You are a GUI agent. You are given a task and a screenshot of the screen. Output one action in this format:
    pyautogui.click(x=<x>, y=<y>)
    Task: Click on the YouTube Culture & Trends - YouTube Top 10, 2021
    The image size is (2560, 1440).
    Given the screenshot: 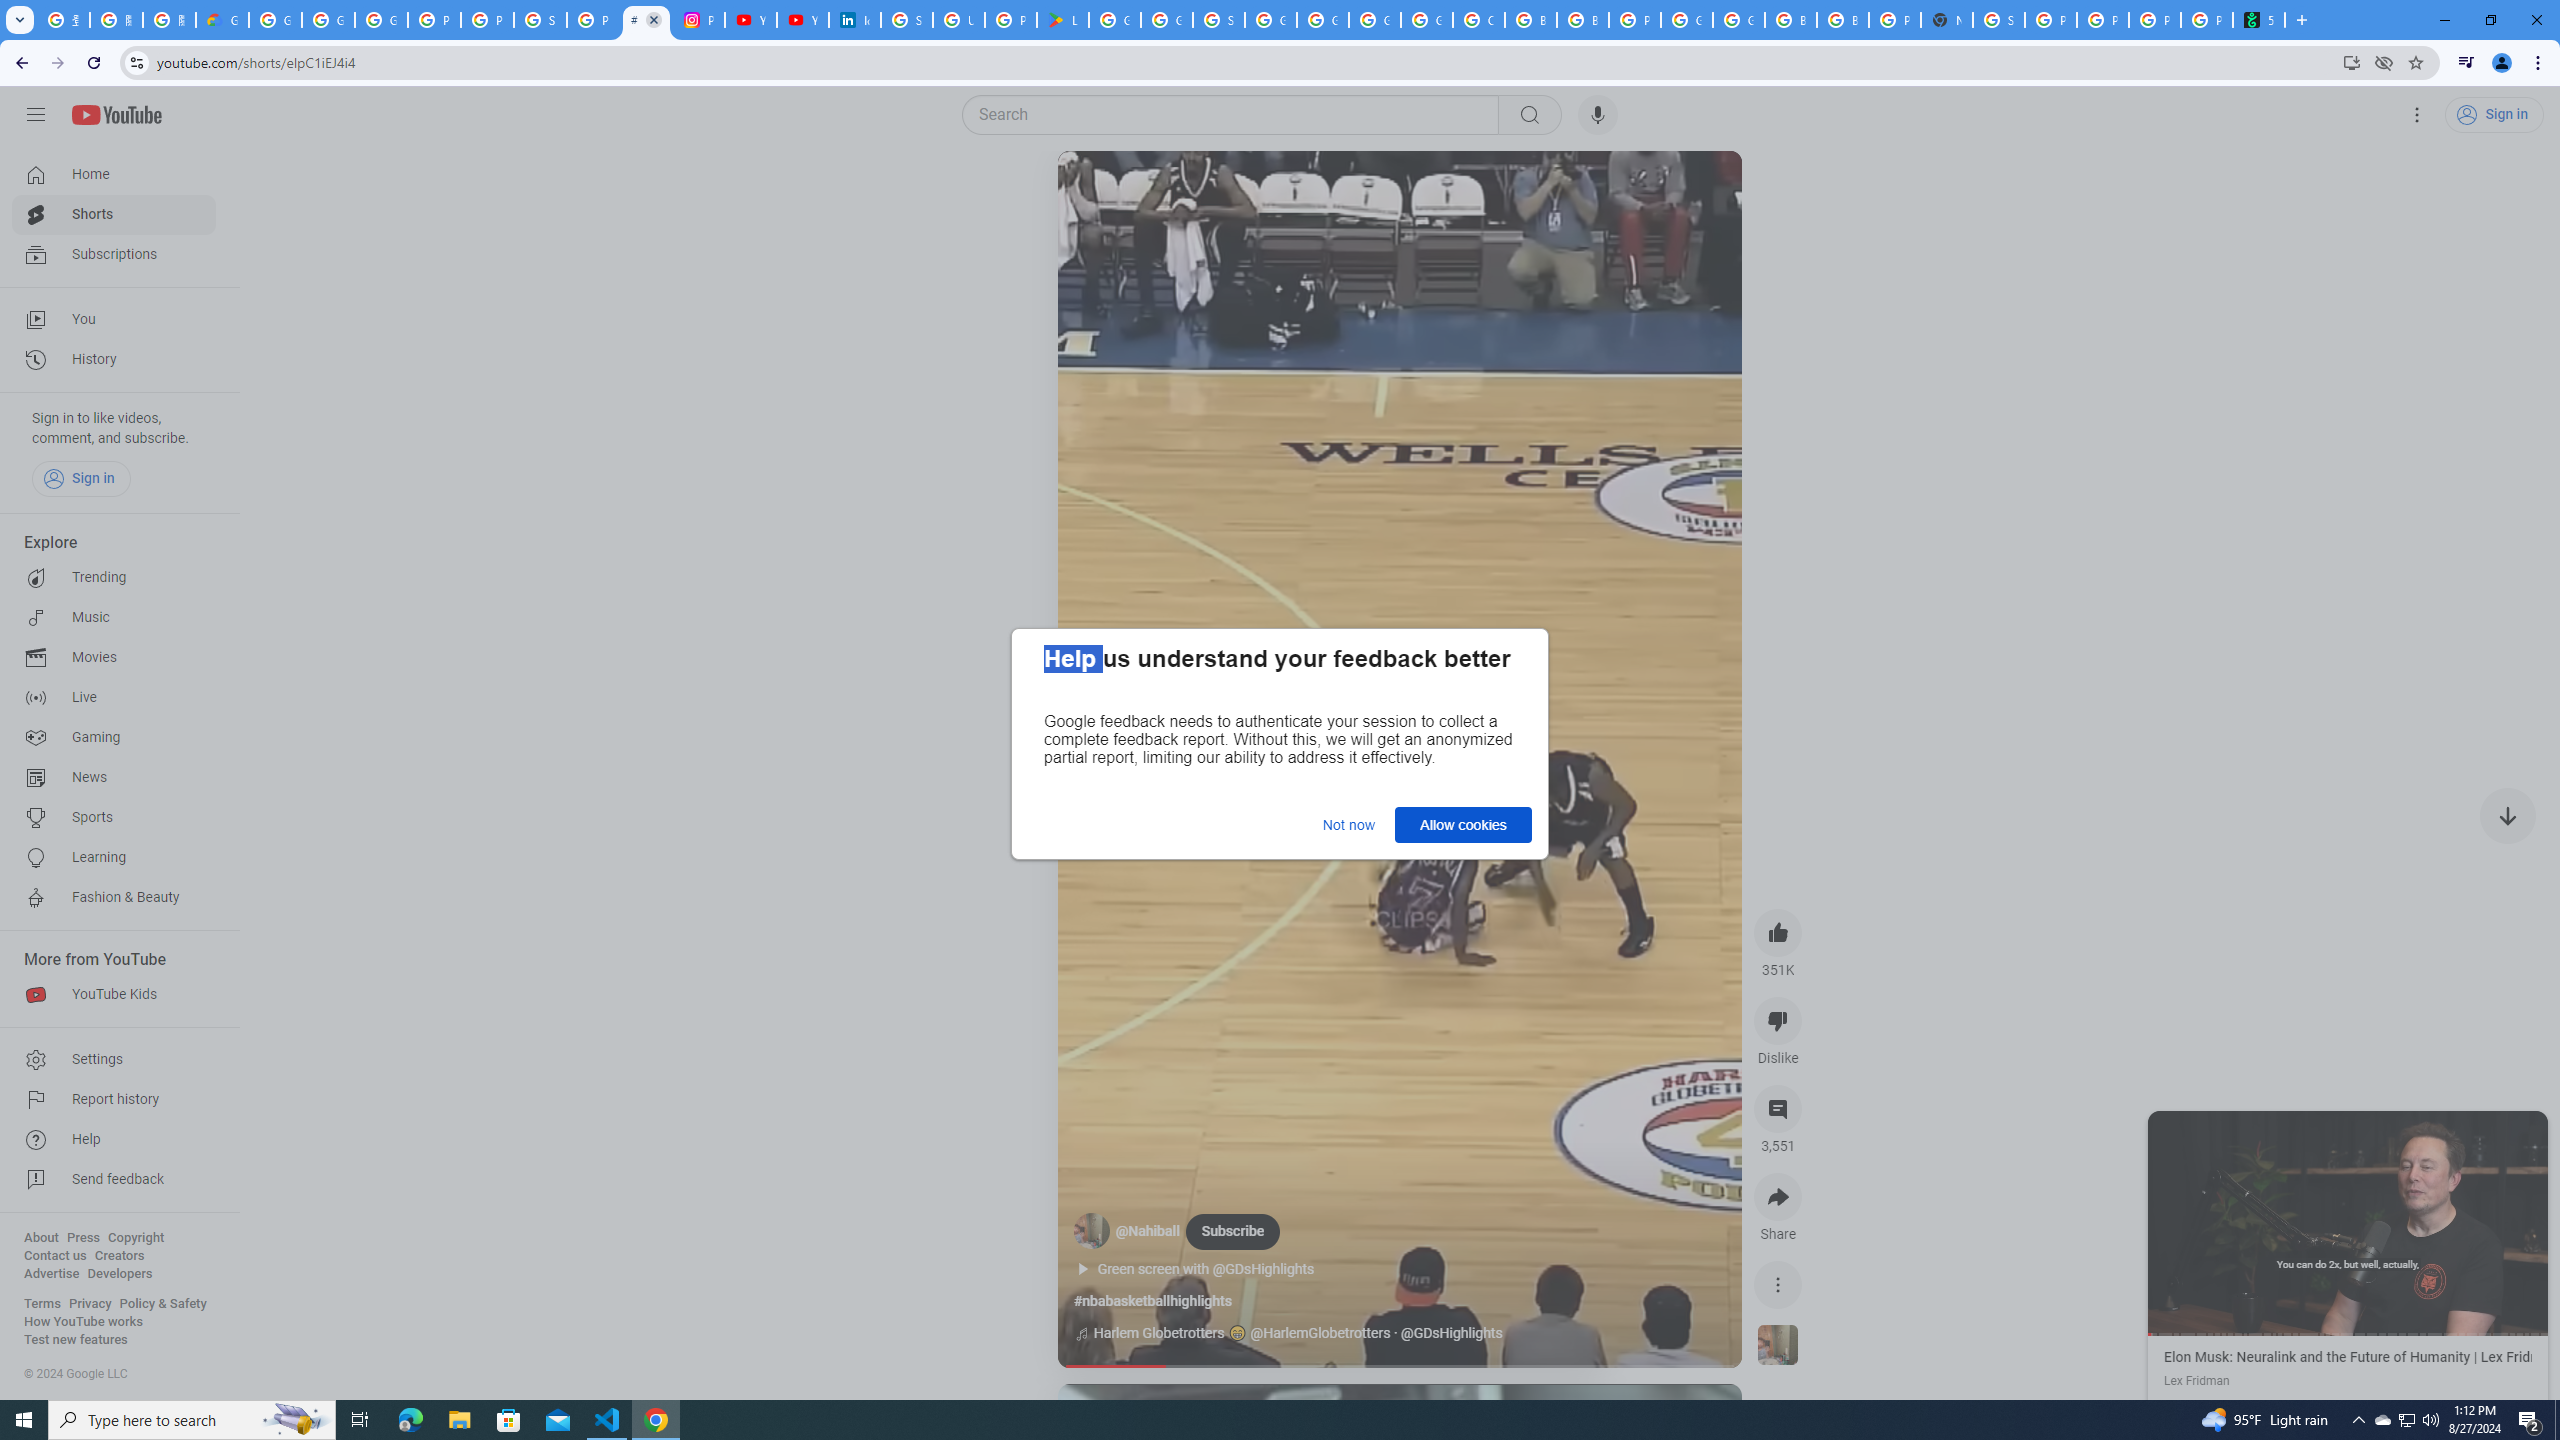 What is the action you would take?
    pyautogui.click(x=802, y=20)
    